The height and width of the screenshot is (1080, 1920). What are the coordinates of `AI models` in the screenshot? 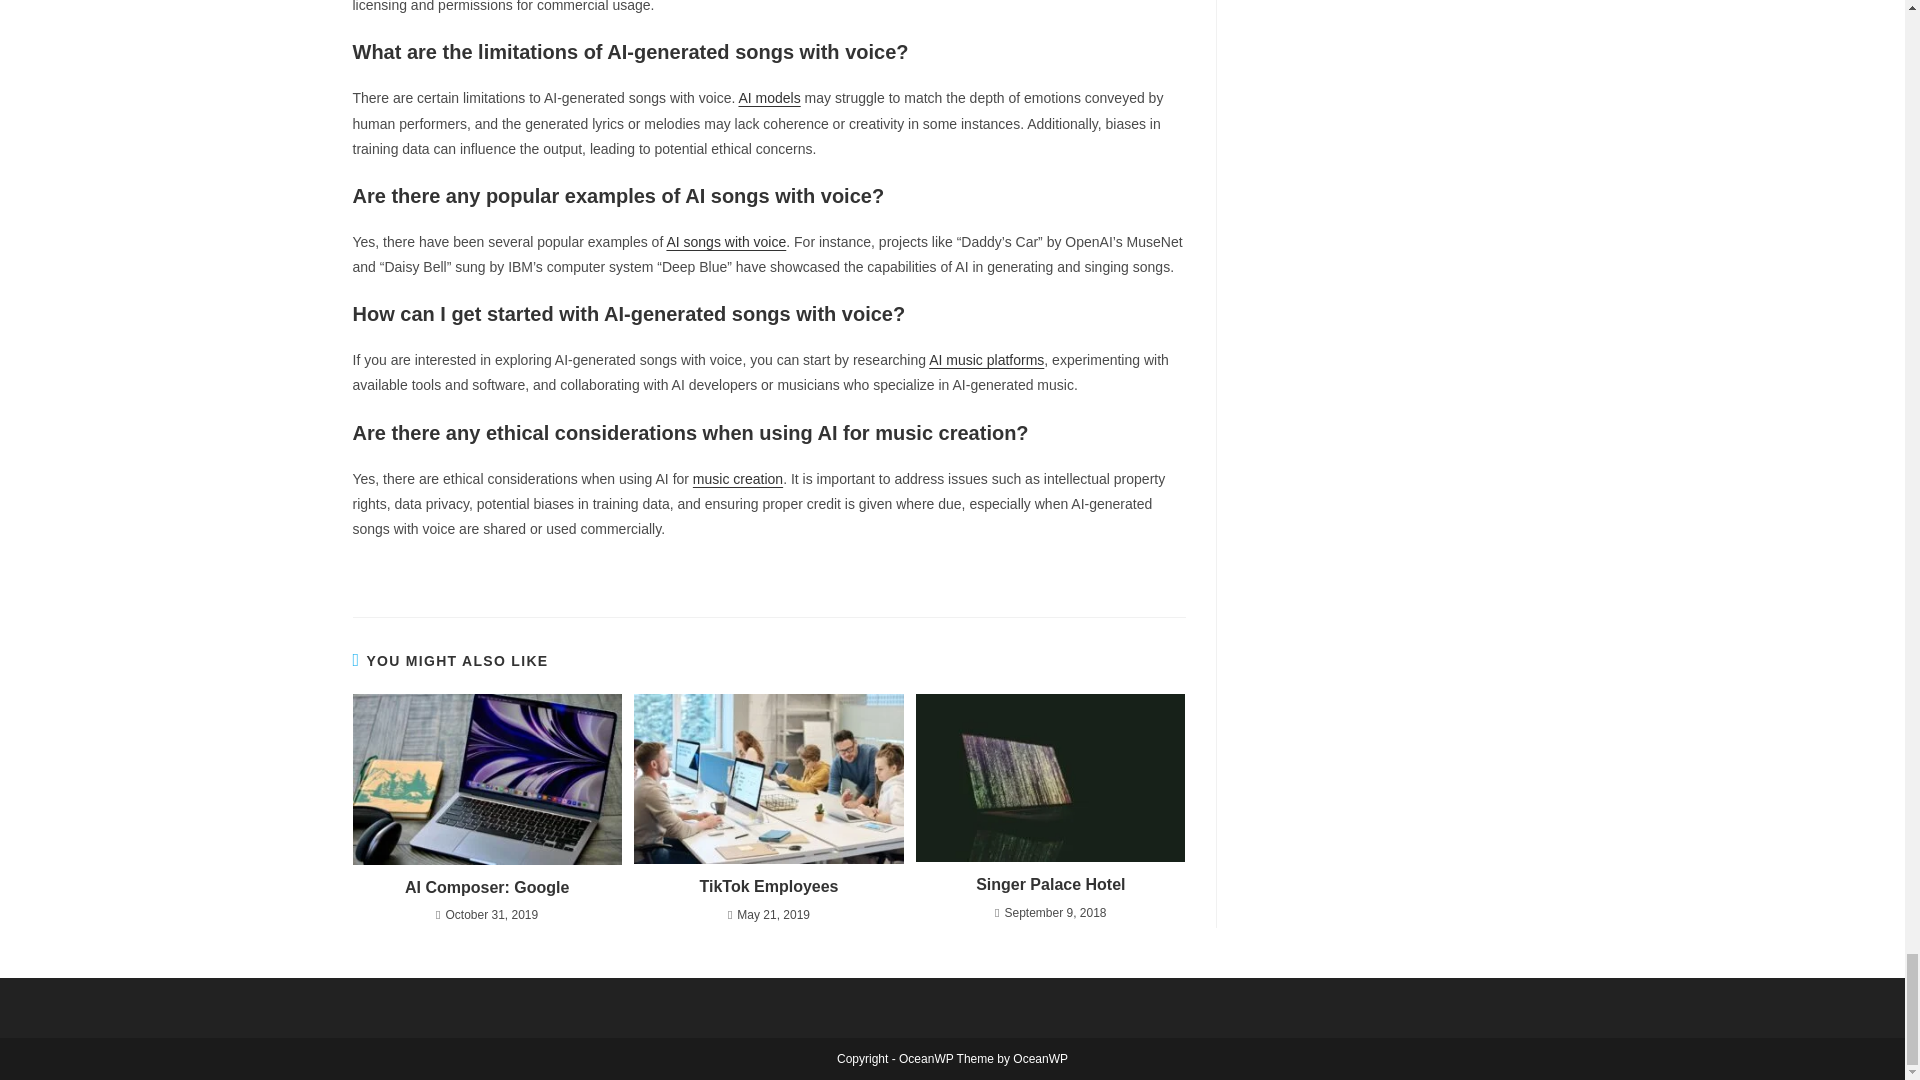 It's located at (768, 97).